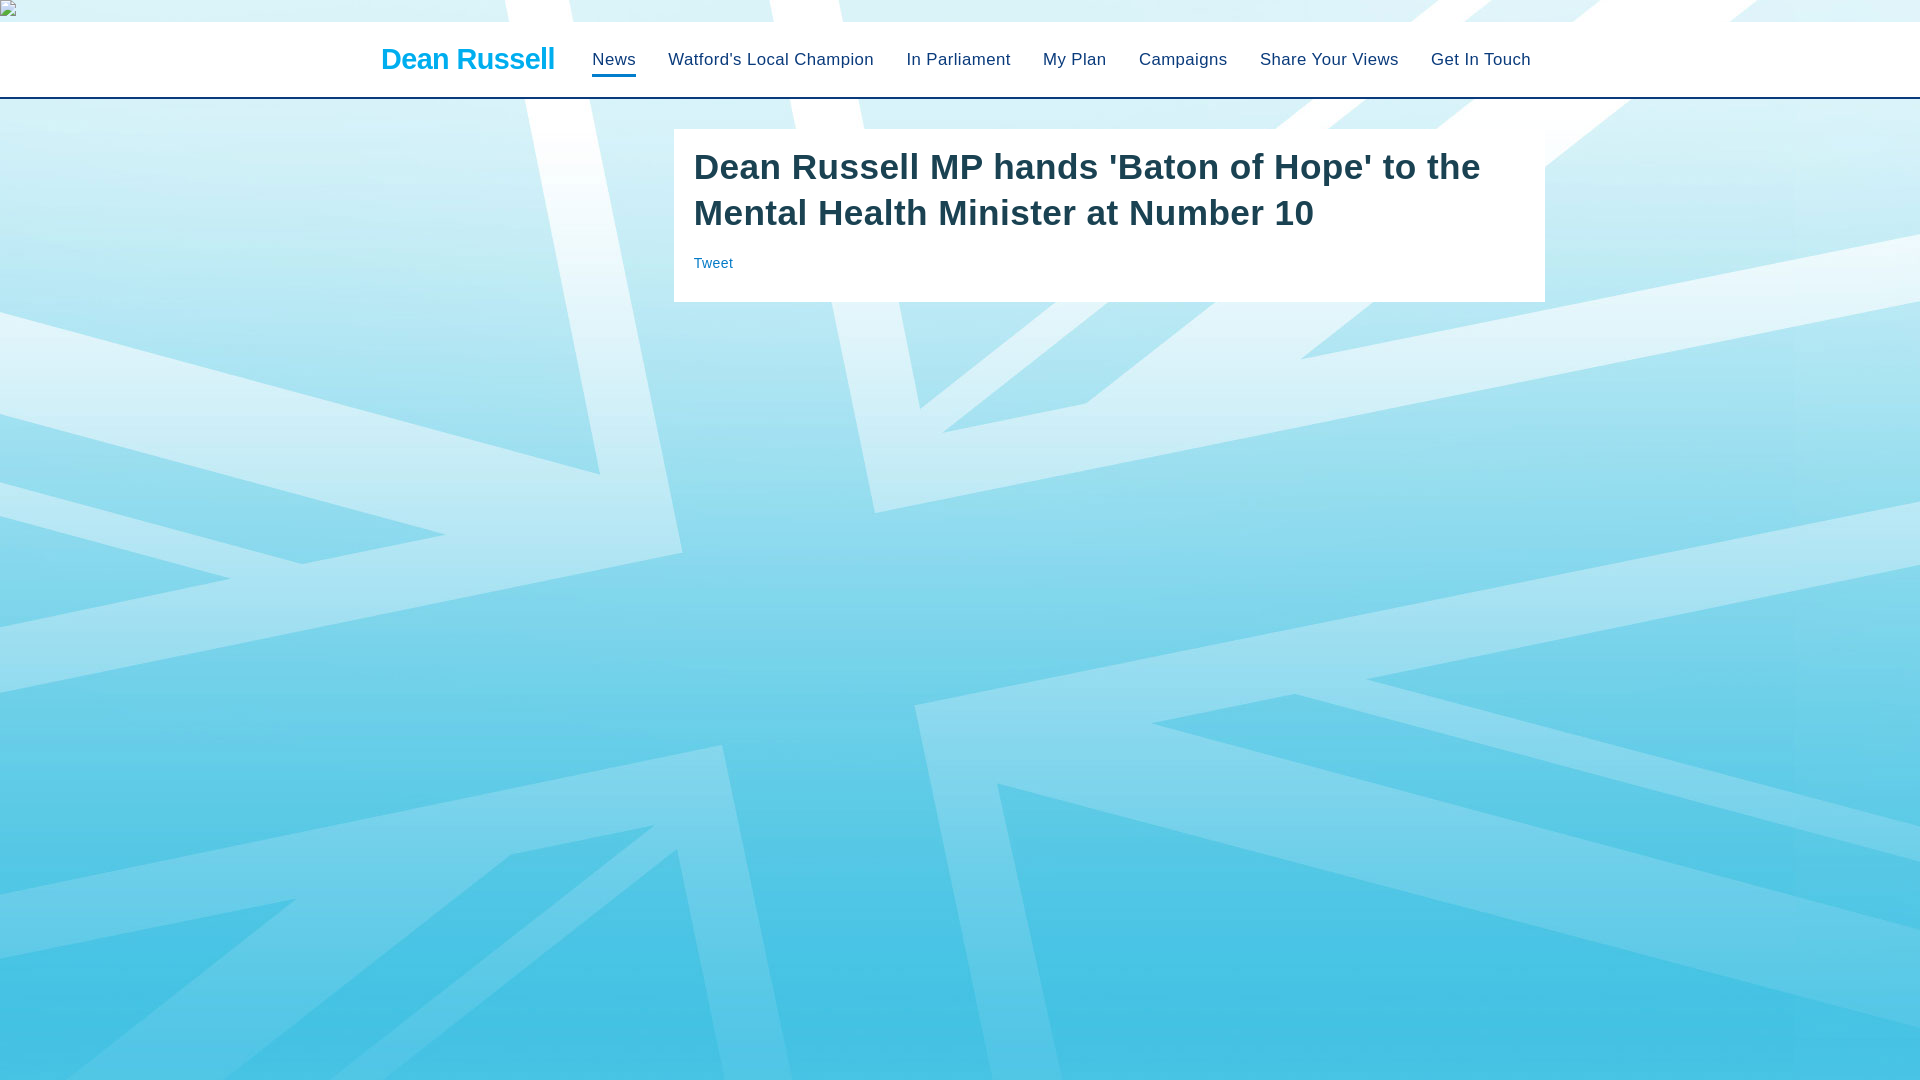 This screenshot has height=1080, width=1920. What do you see at coordinates (958, 59) in the screenshot?
I see `In Parliament` at bounding box center [958, 59].